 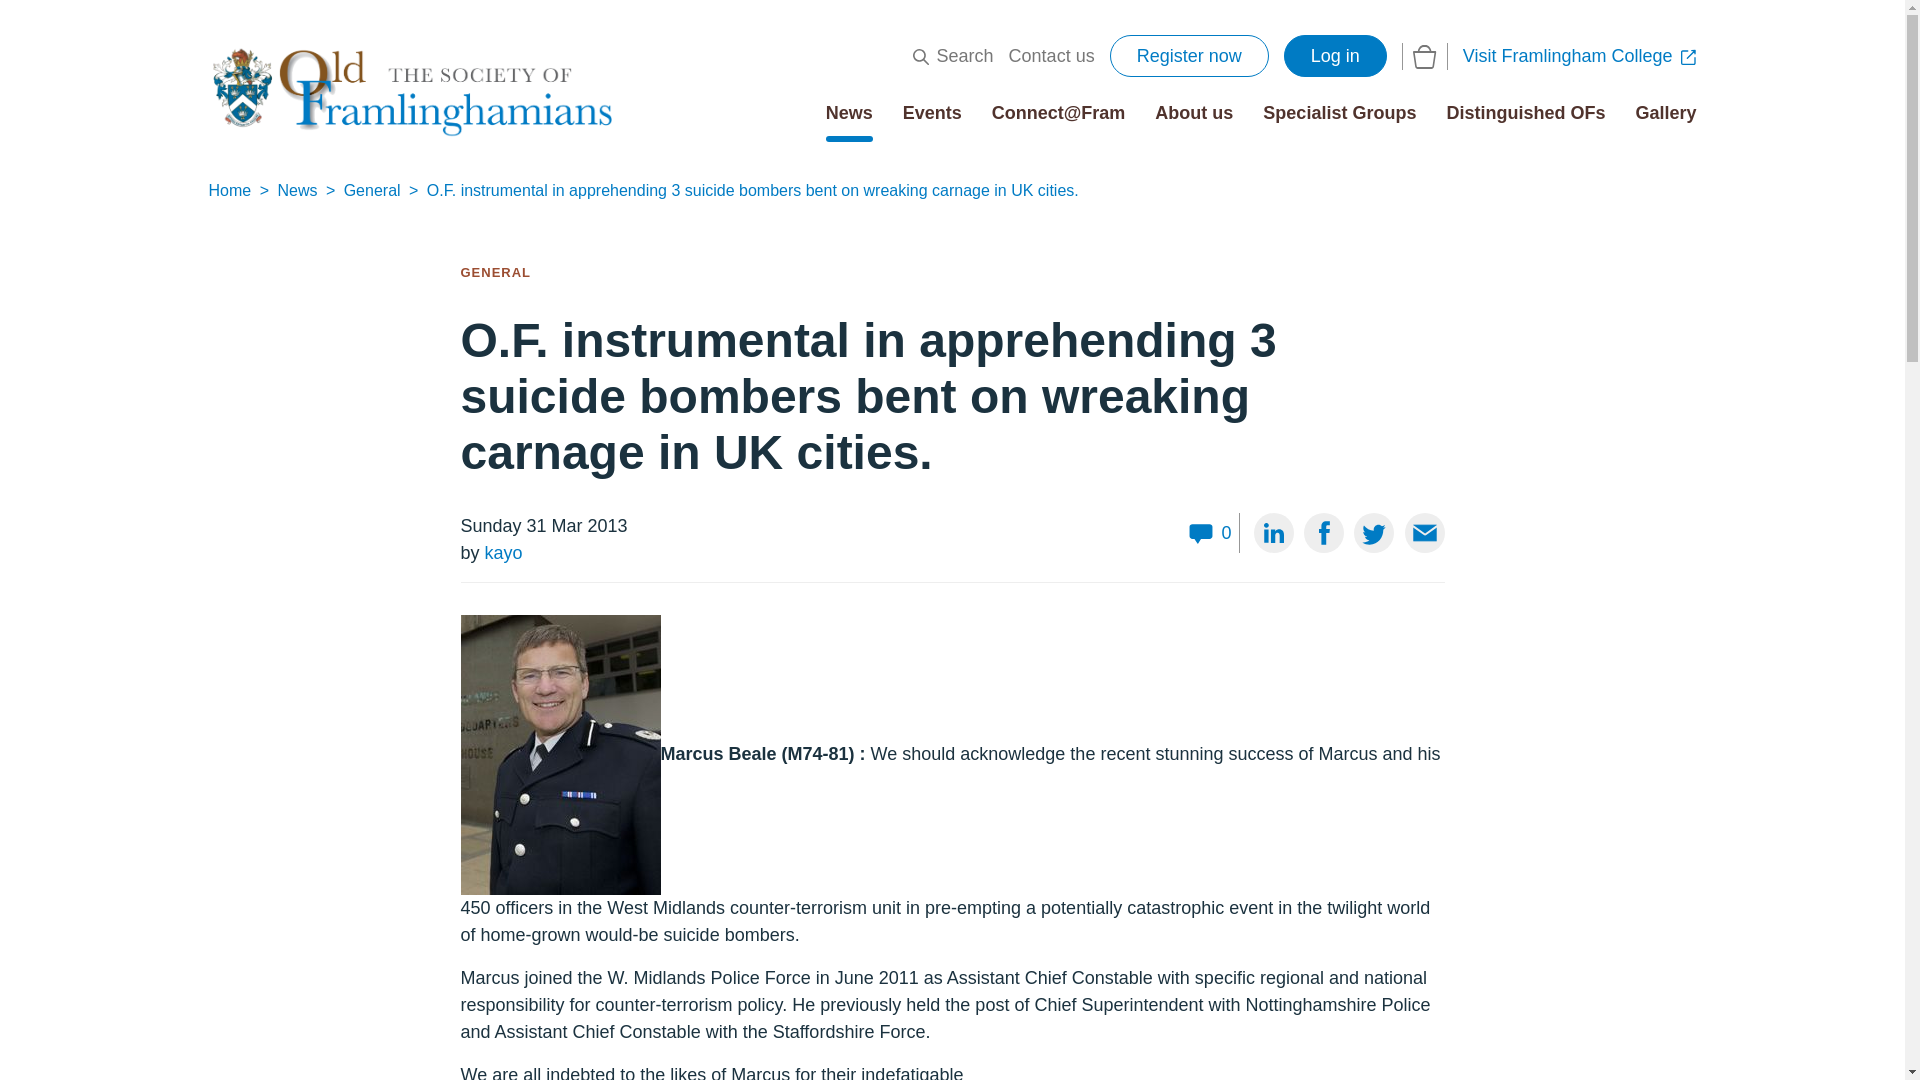 What do you see at coordinates (1665, 112) in the screenshot?
I see `Gallery` at bounding box center [1665, 112].